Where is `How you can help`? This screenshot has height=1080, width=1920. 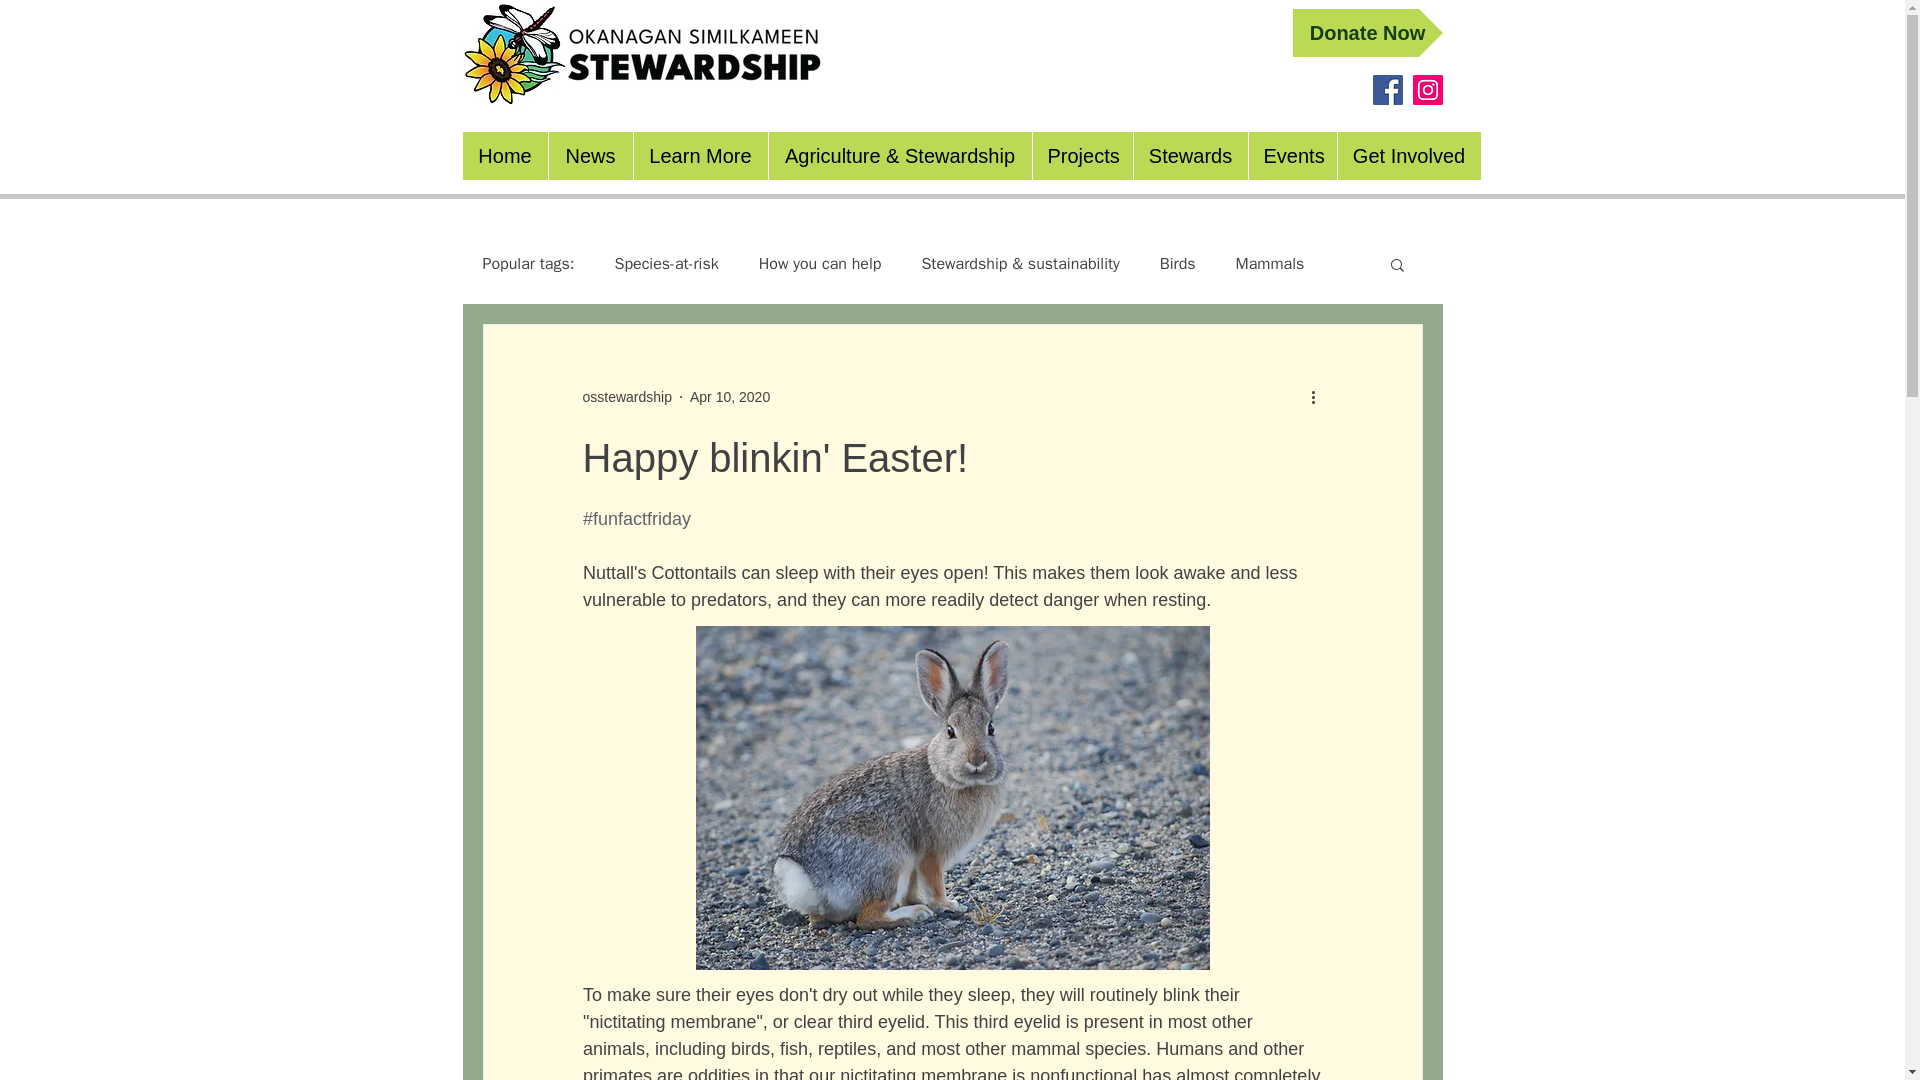
How you can help is located at coordinates (820, 264).